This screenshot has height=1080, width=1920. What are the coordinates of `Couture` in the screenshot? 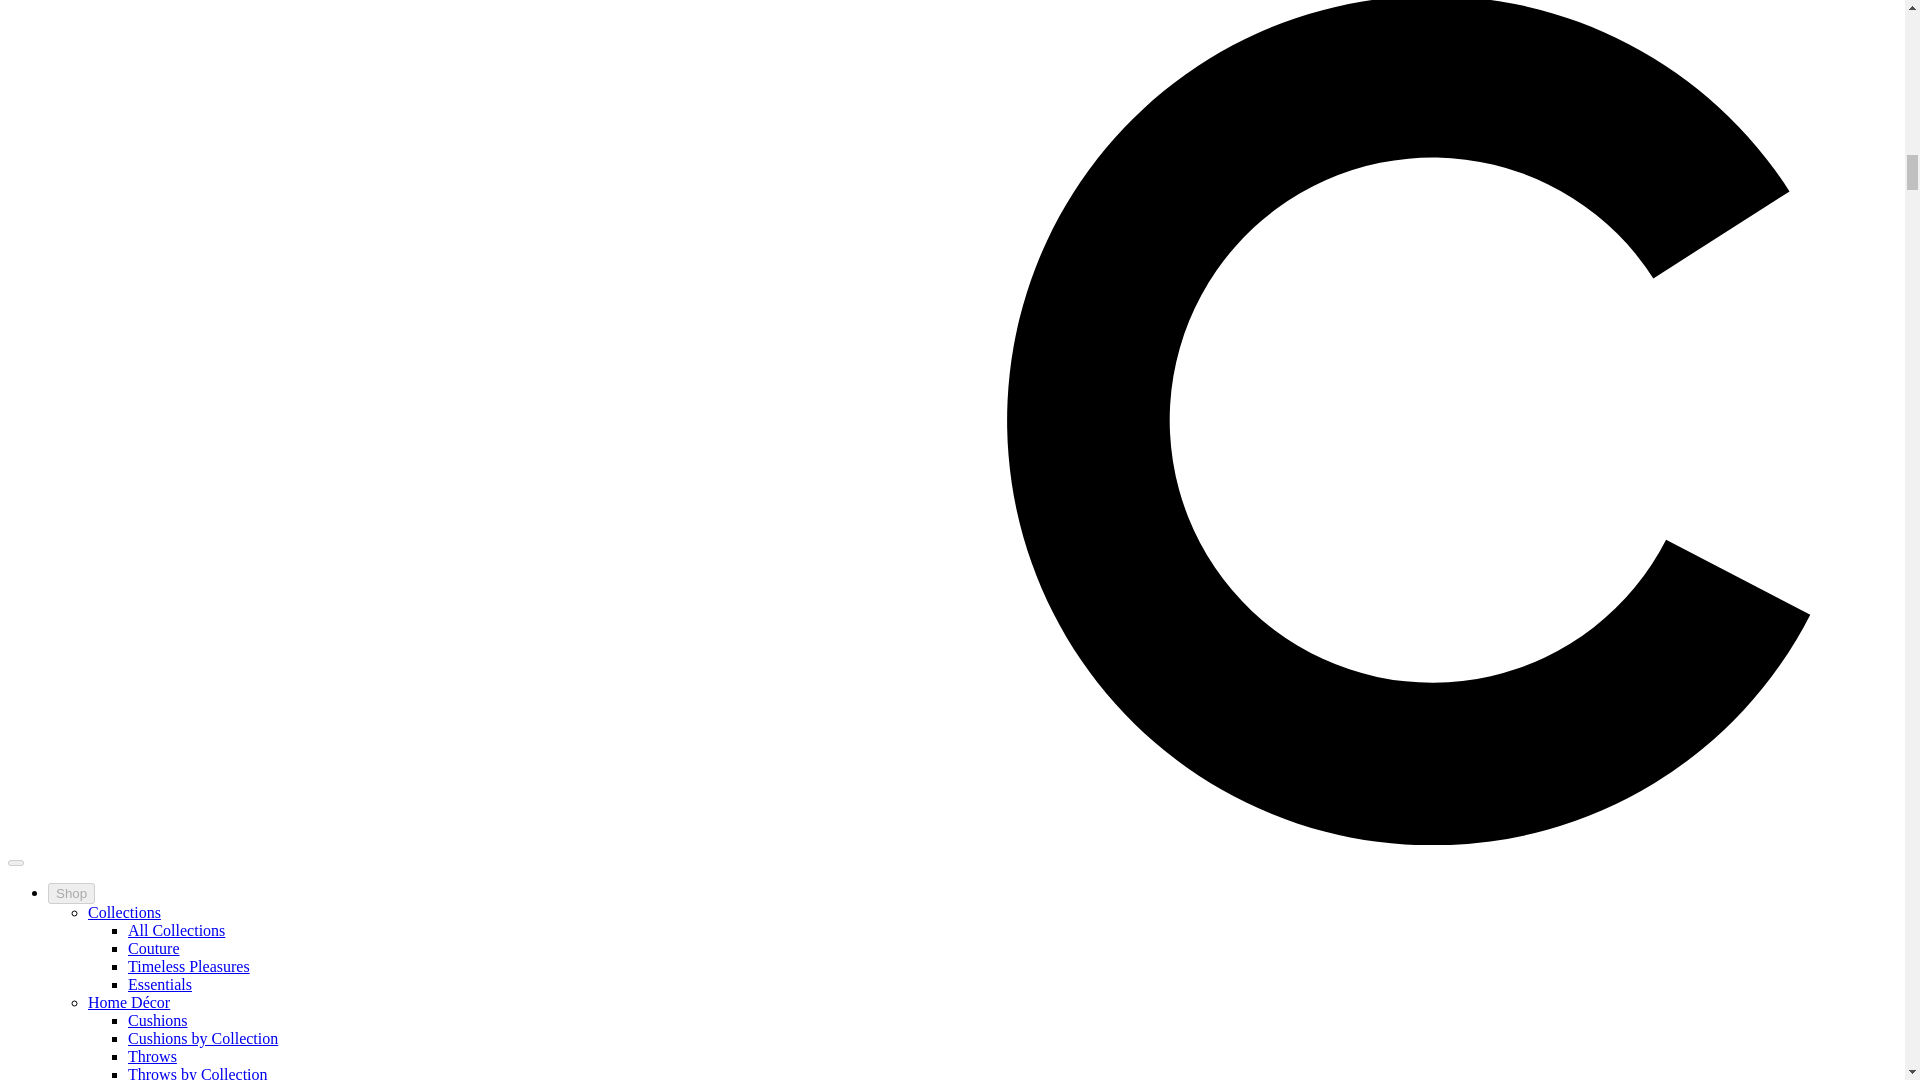 It's located at (154, 948).